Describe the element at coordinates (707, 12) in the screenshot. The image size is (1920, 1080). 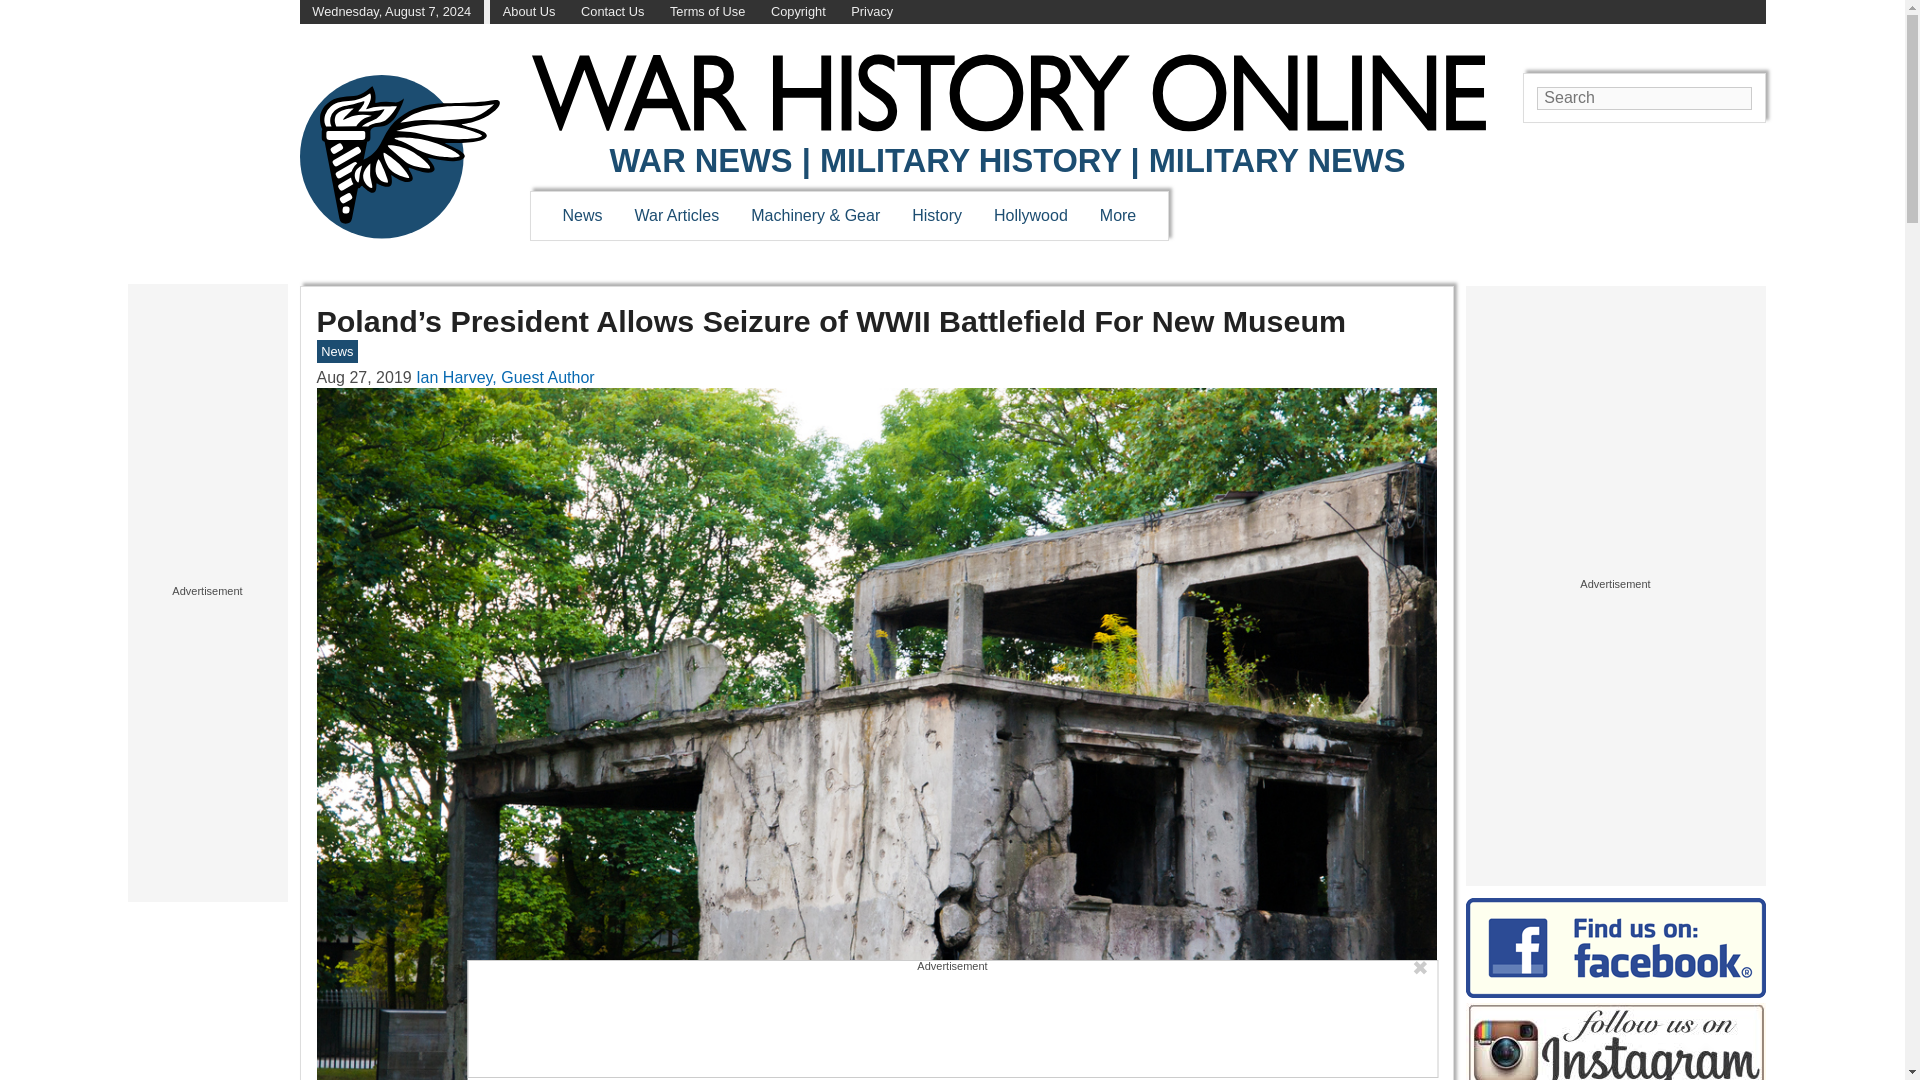
I see `Terms of Use` at that location.